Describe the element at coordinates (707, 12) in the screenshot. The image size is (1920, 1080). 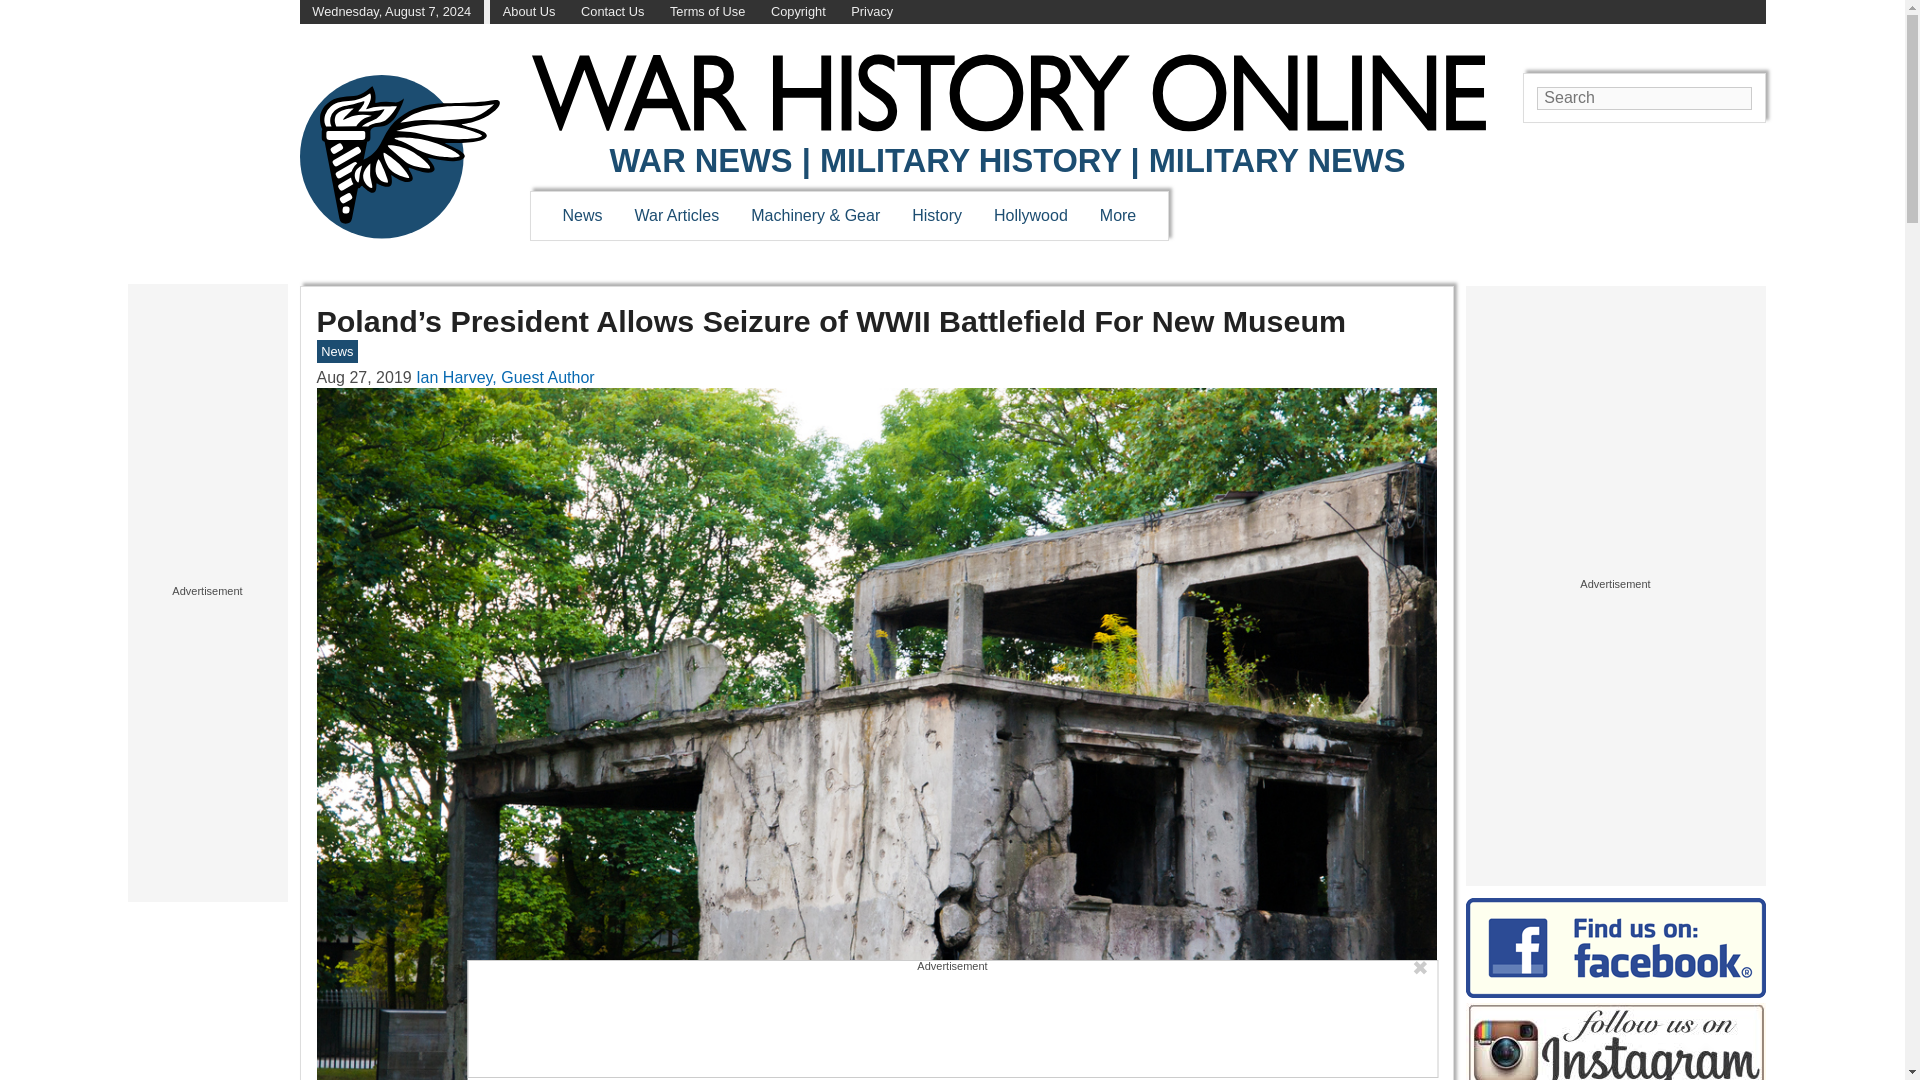
I see `Terms of Use` at that location.